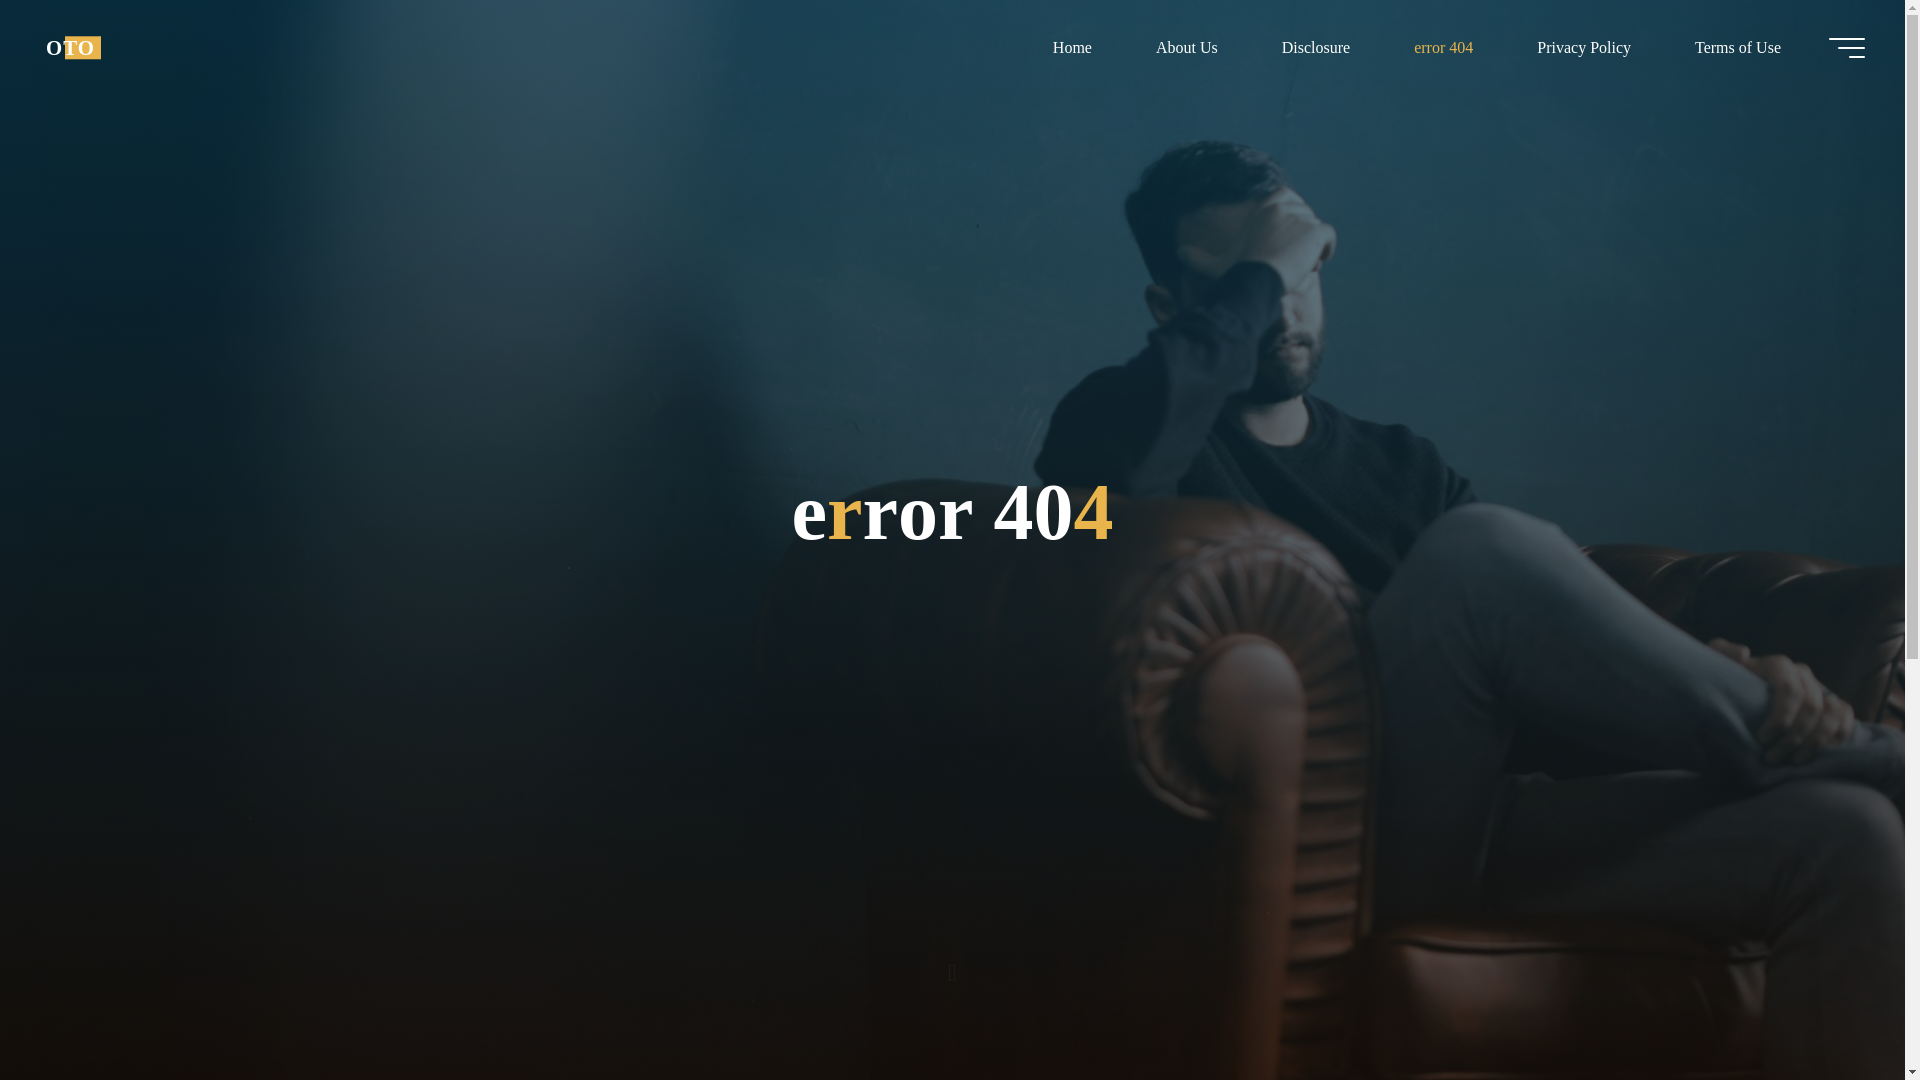 The height and width of the screenshot is (1080, 1920). What do you see at coordinates (70, 47) in the screenshot?
I see `OTO` at bounding box center [70, 47].